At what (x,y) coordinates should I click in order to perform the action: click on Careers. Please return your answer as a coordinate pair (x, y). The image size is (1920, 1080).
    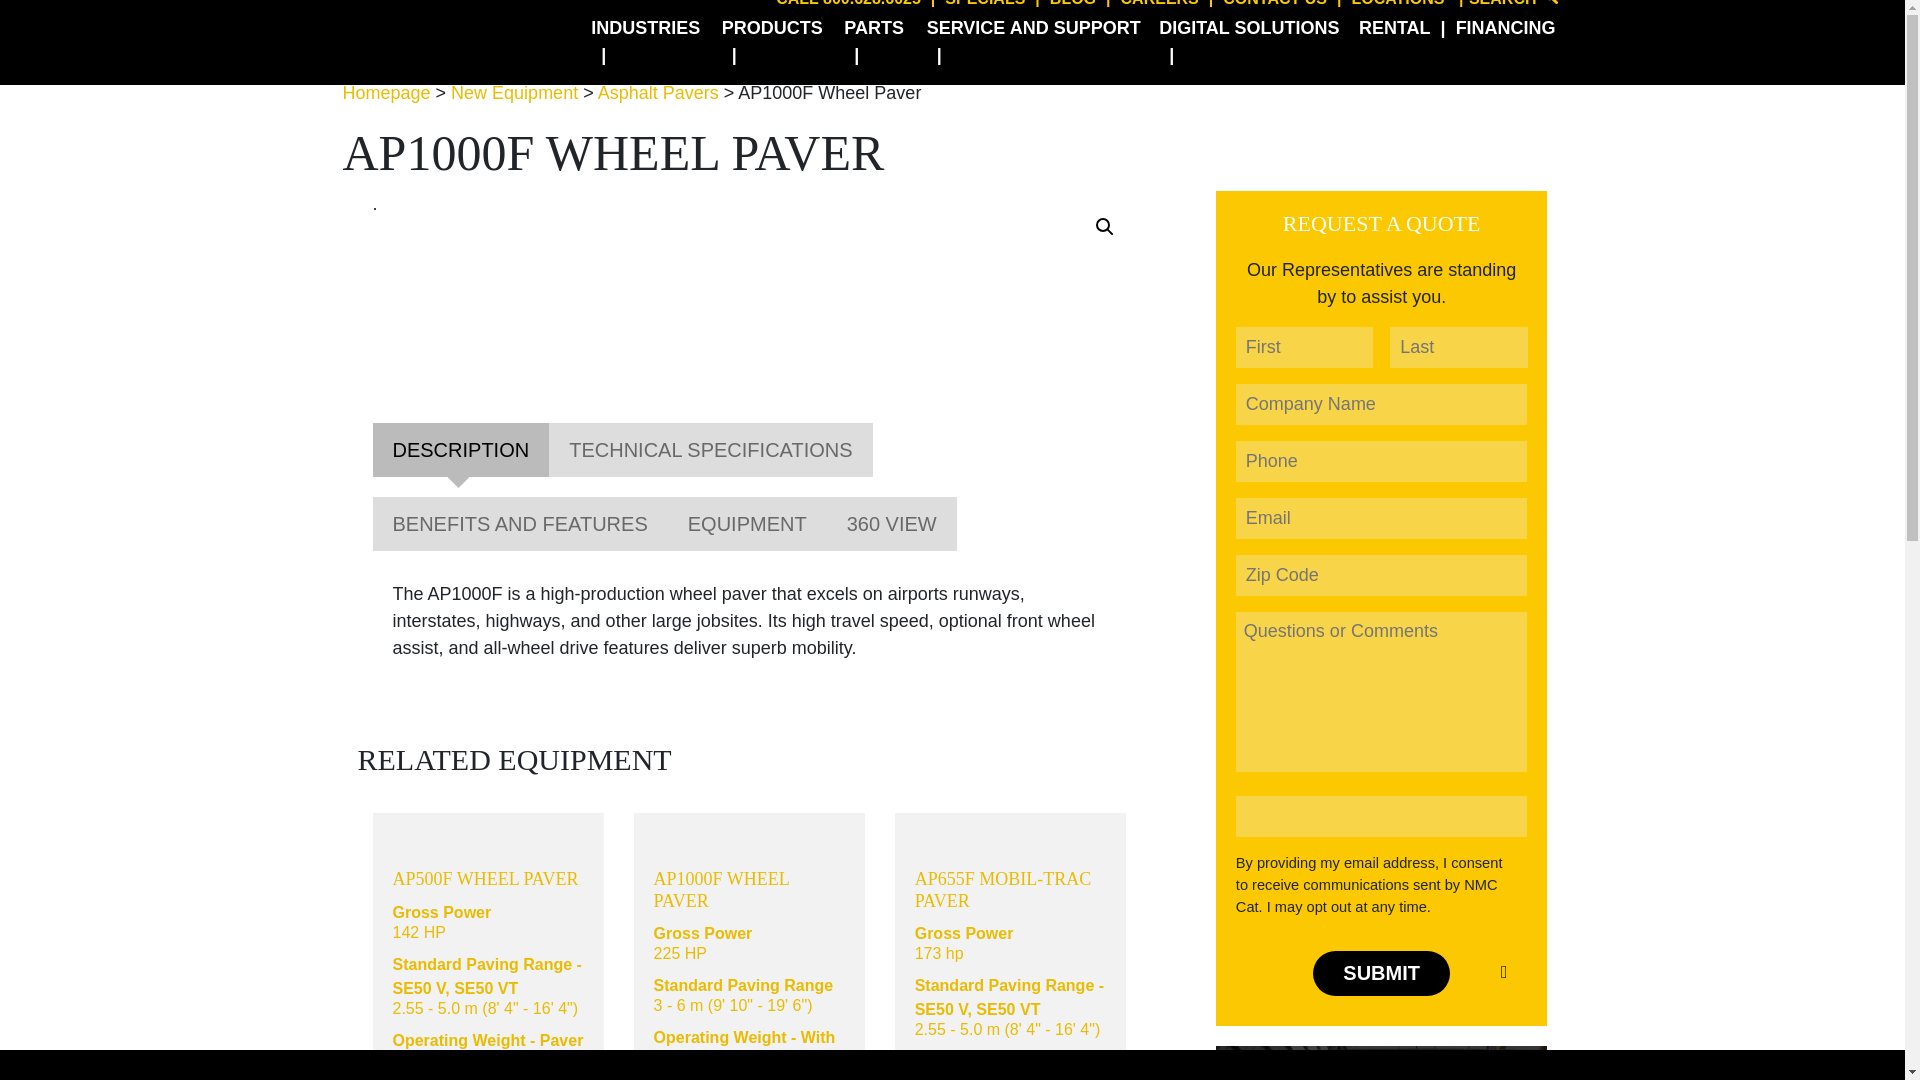
    Looking at the image, I should click on (1162, 6).